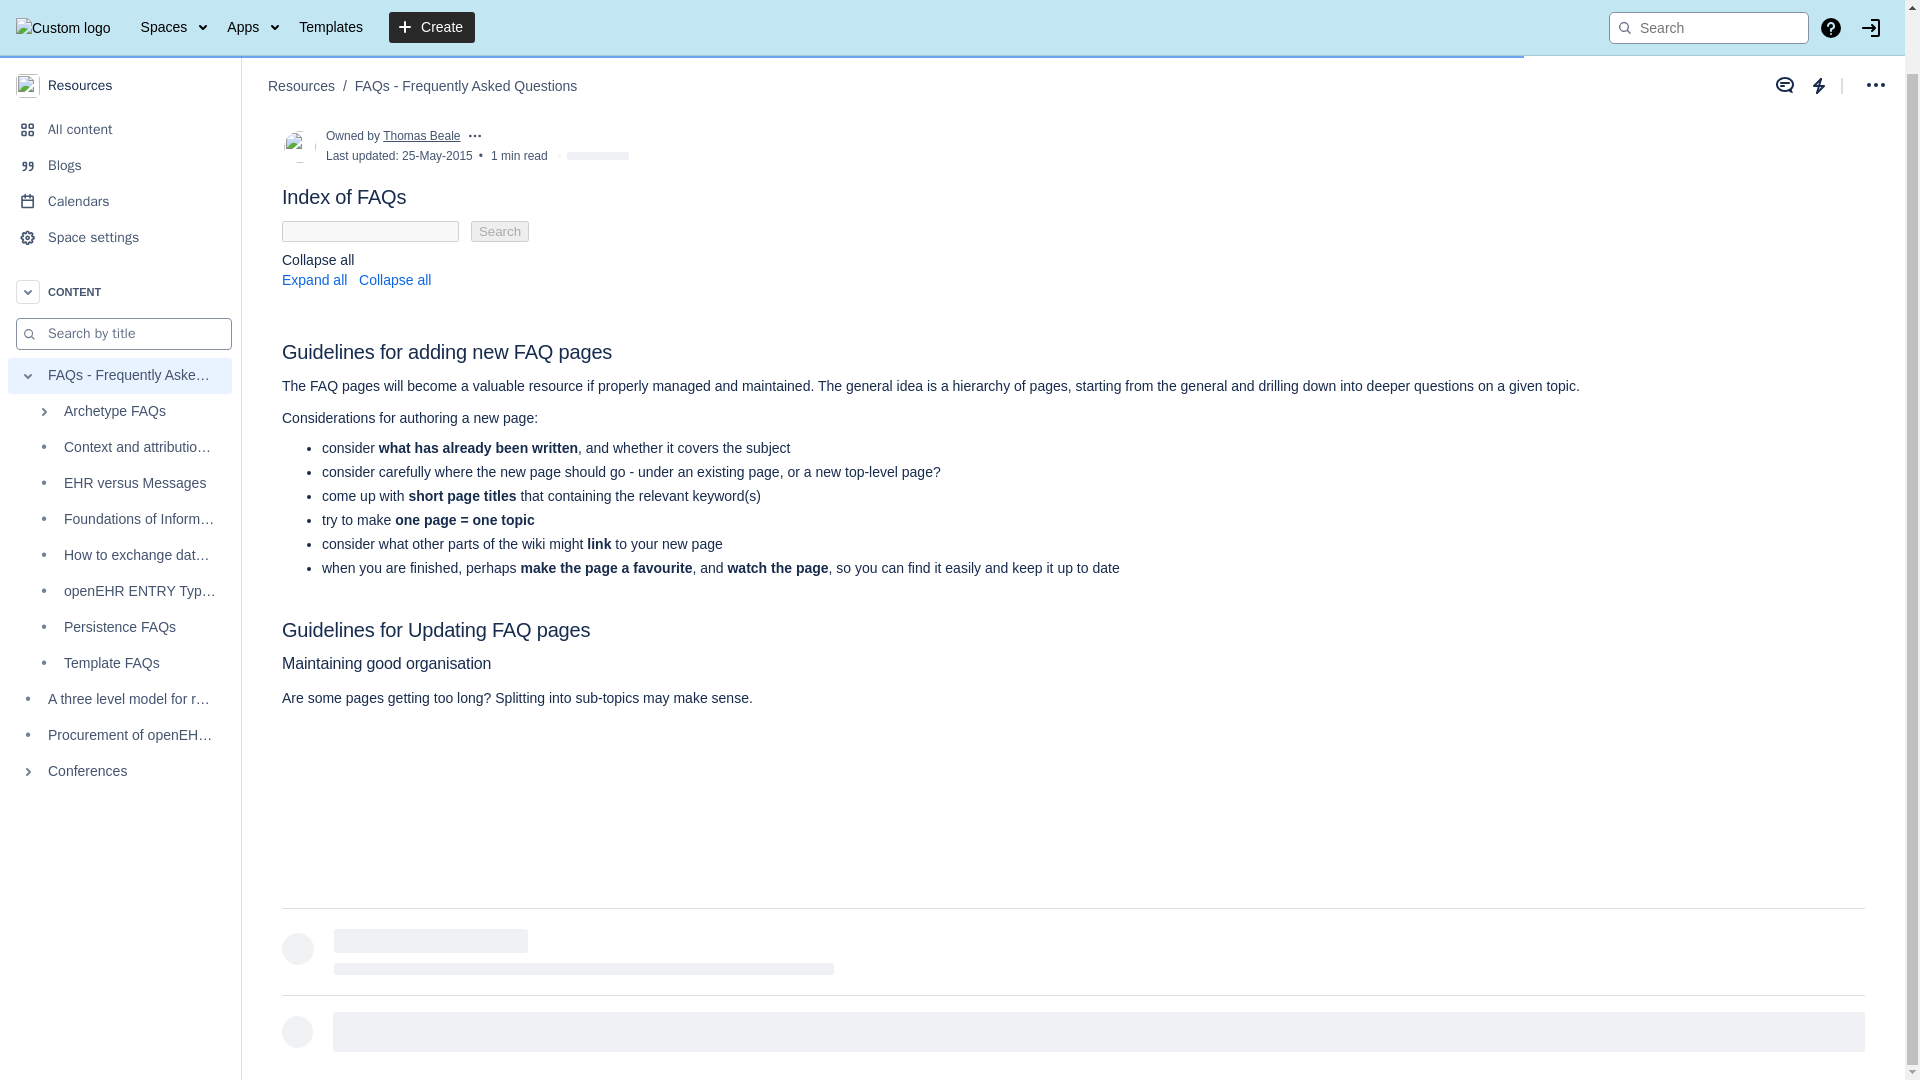 This screenshot has width=1920, height=1080. I want to click on CONTENT, so click(120, 228).